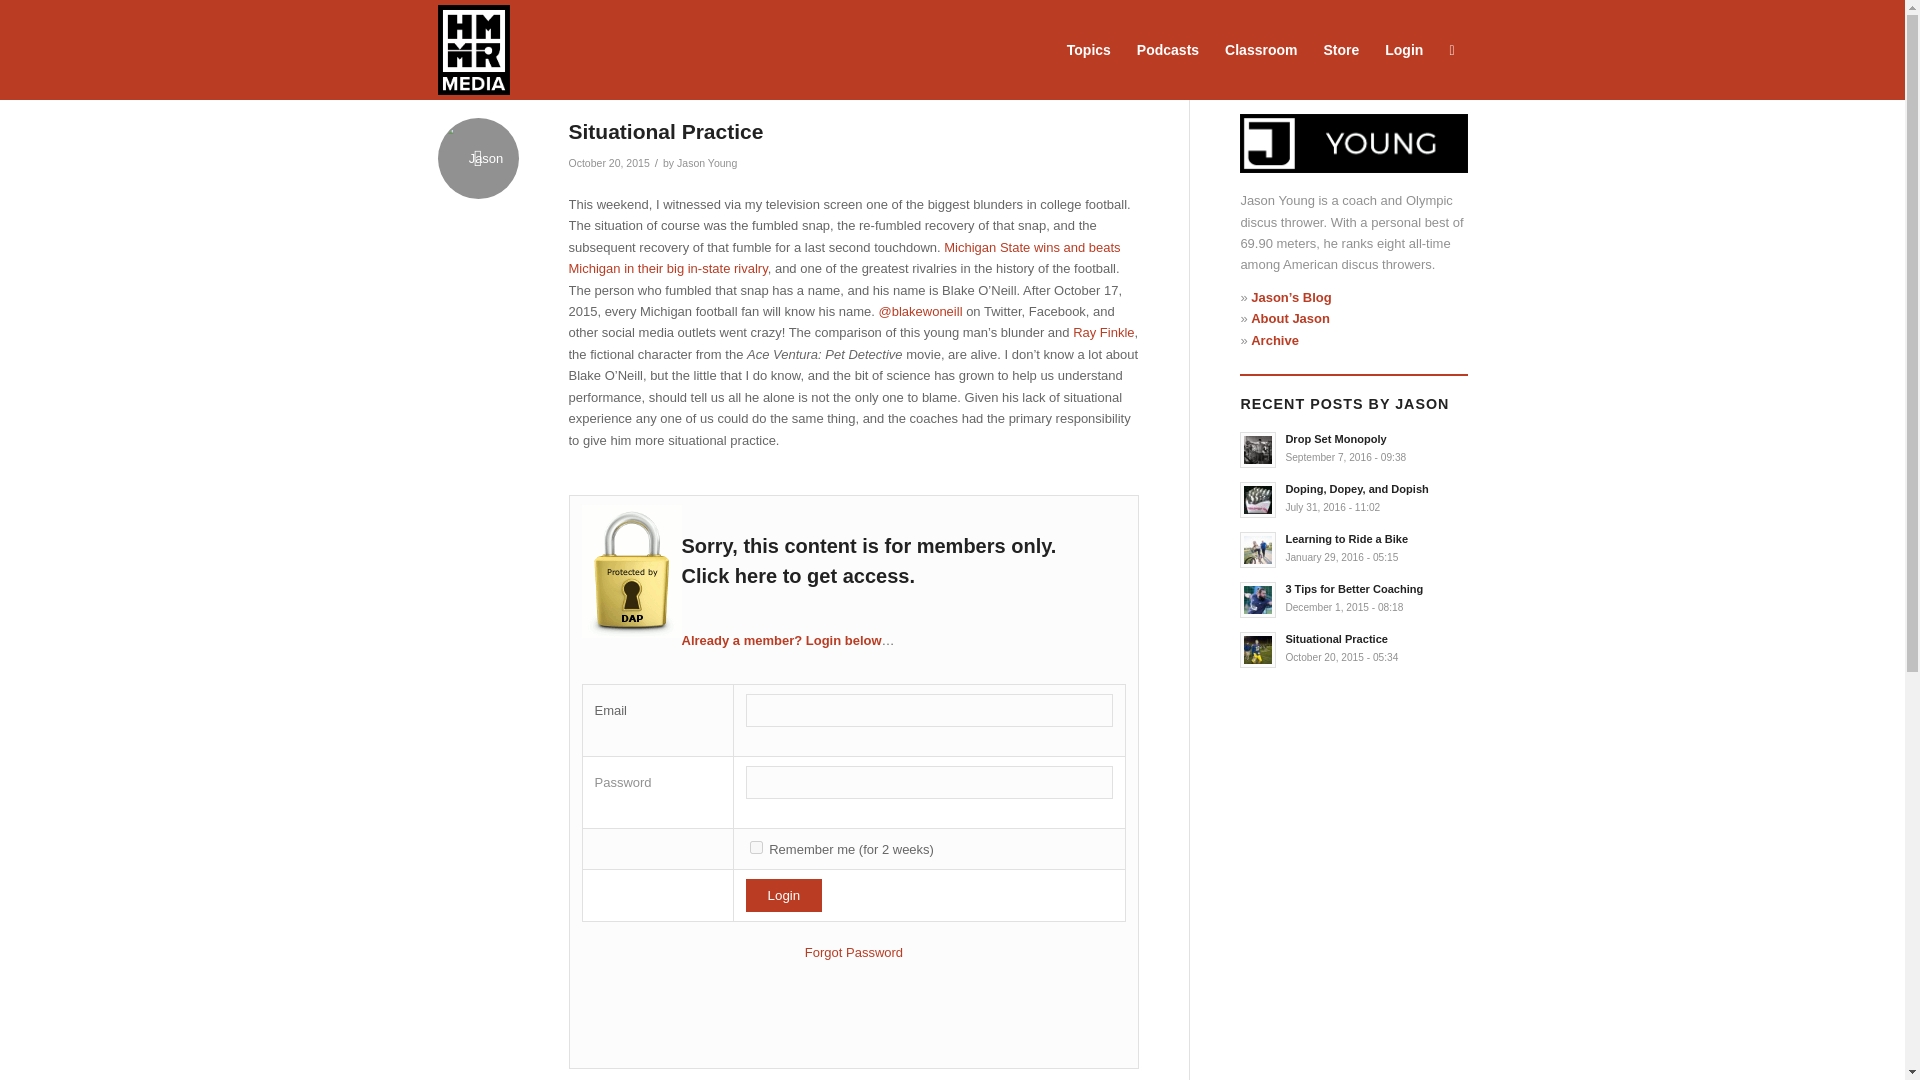  What do you see at coordinates (1353, 589) in the screenshot?
I see `Read: 3 Tips for Better Coaching` at bounding box center [1353, 589].